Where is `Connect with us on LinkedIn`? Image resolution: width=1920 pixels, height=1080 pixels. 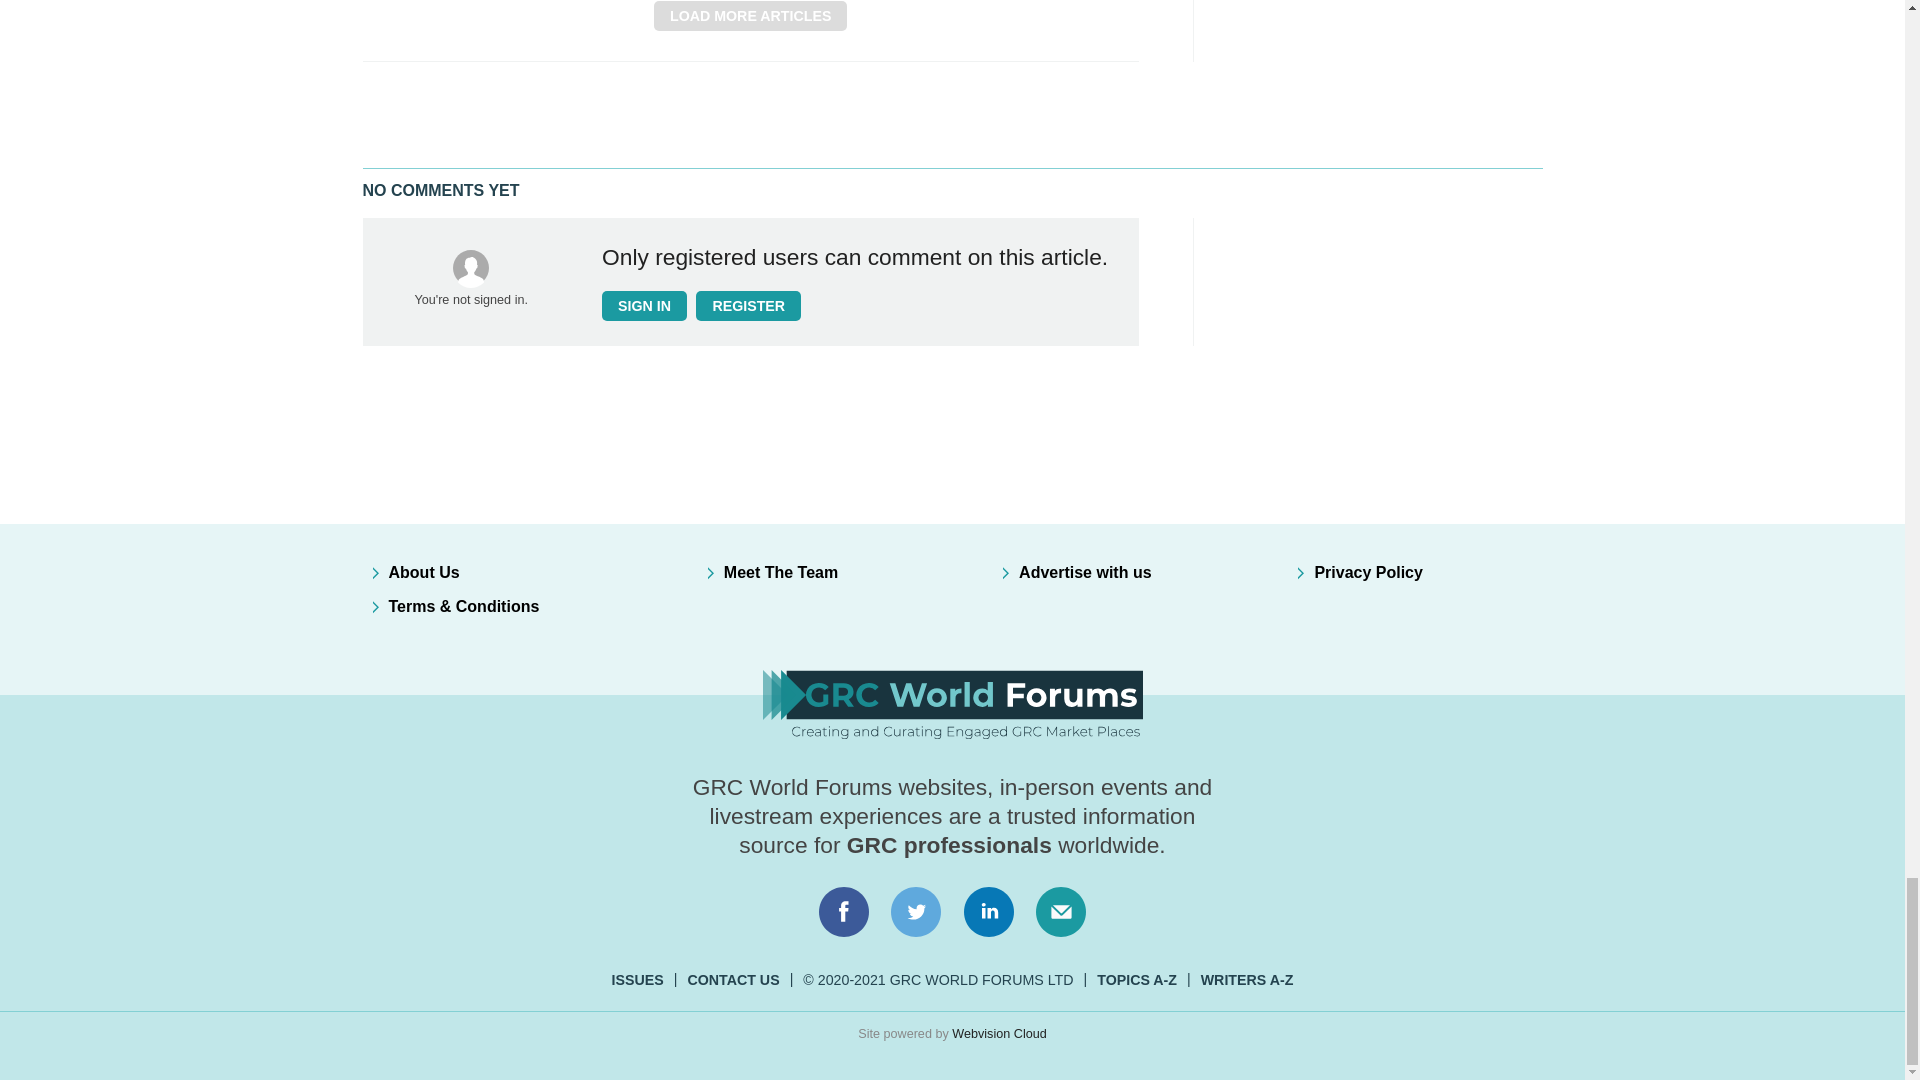 Connect with us on LinkedIn is located at coordinates (989, 912).